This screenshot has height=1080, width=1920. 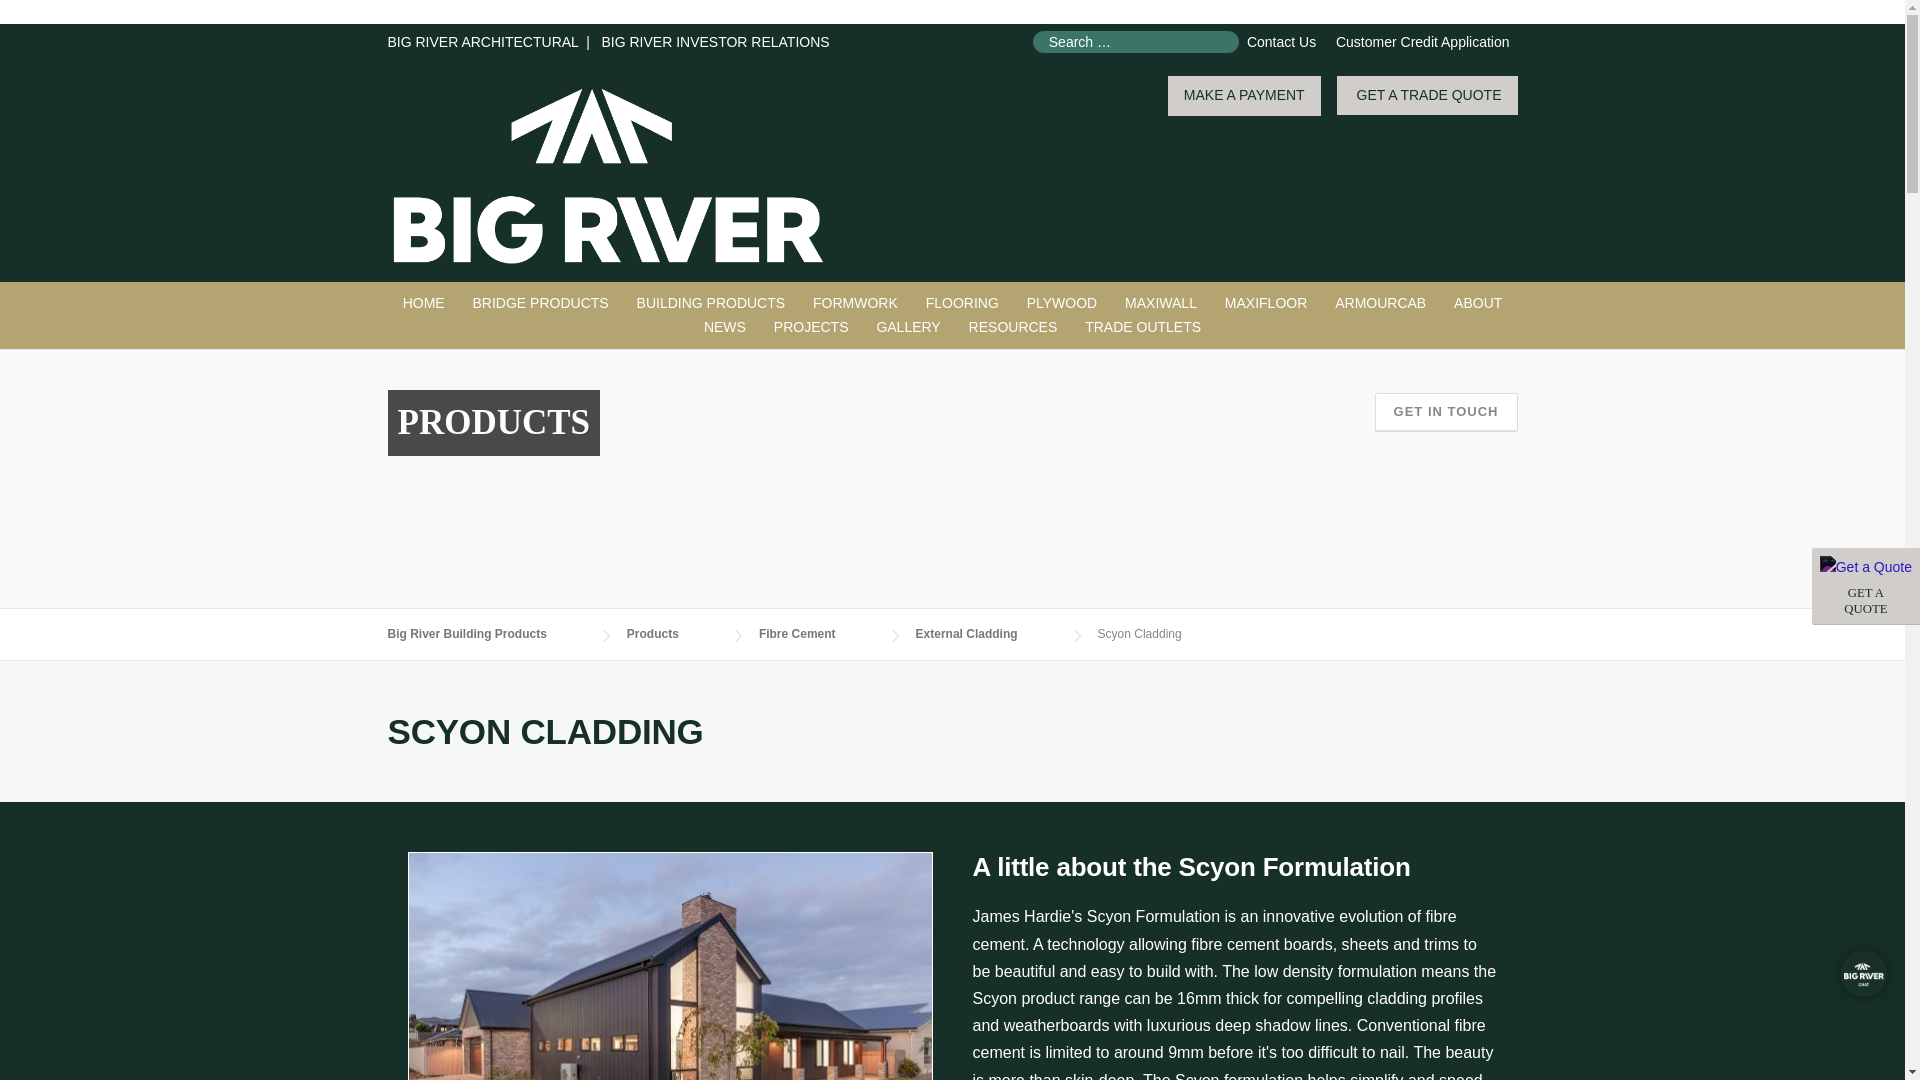 What do you see at coordinates (1446, 412) in the screenshot?
I see `Get in Touch` at bounding box center [1446, 412].